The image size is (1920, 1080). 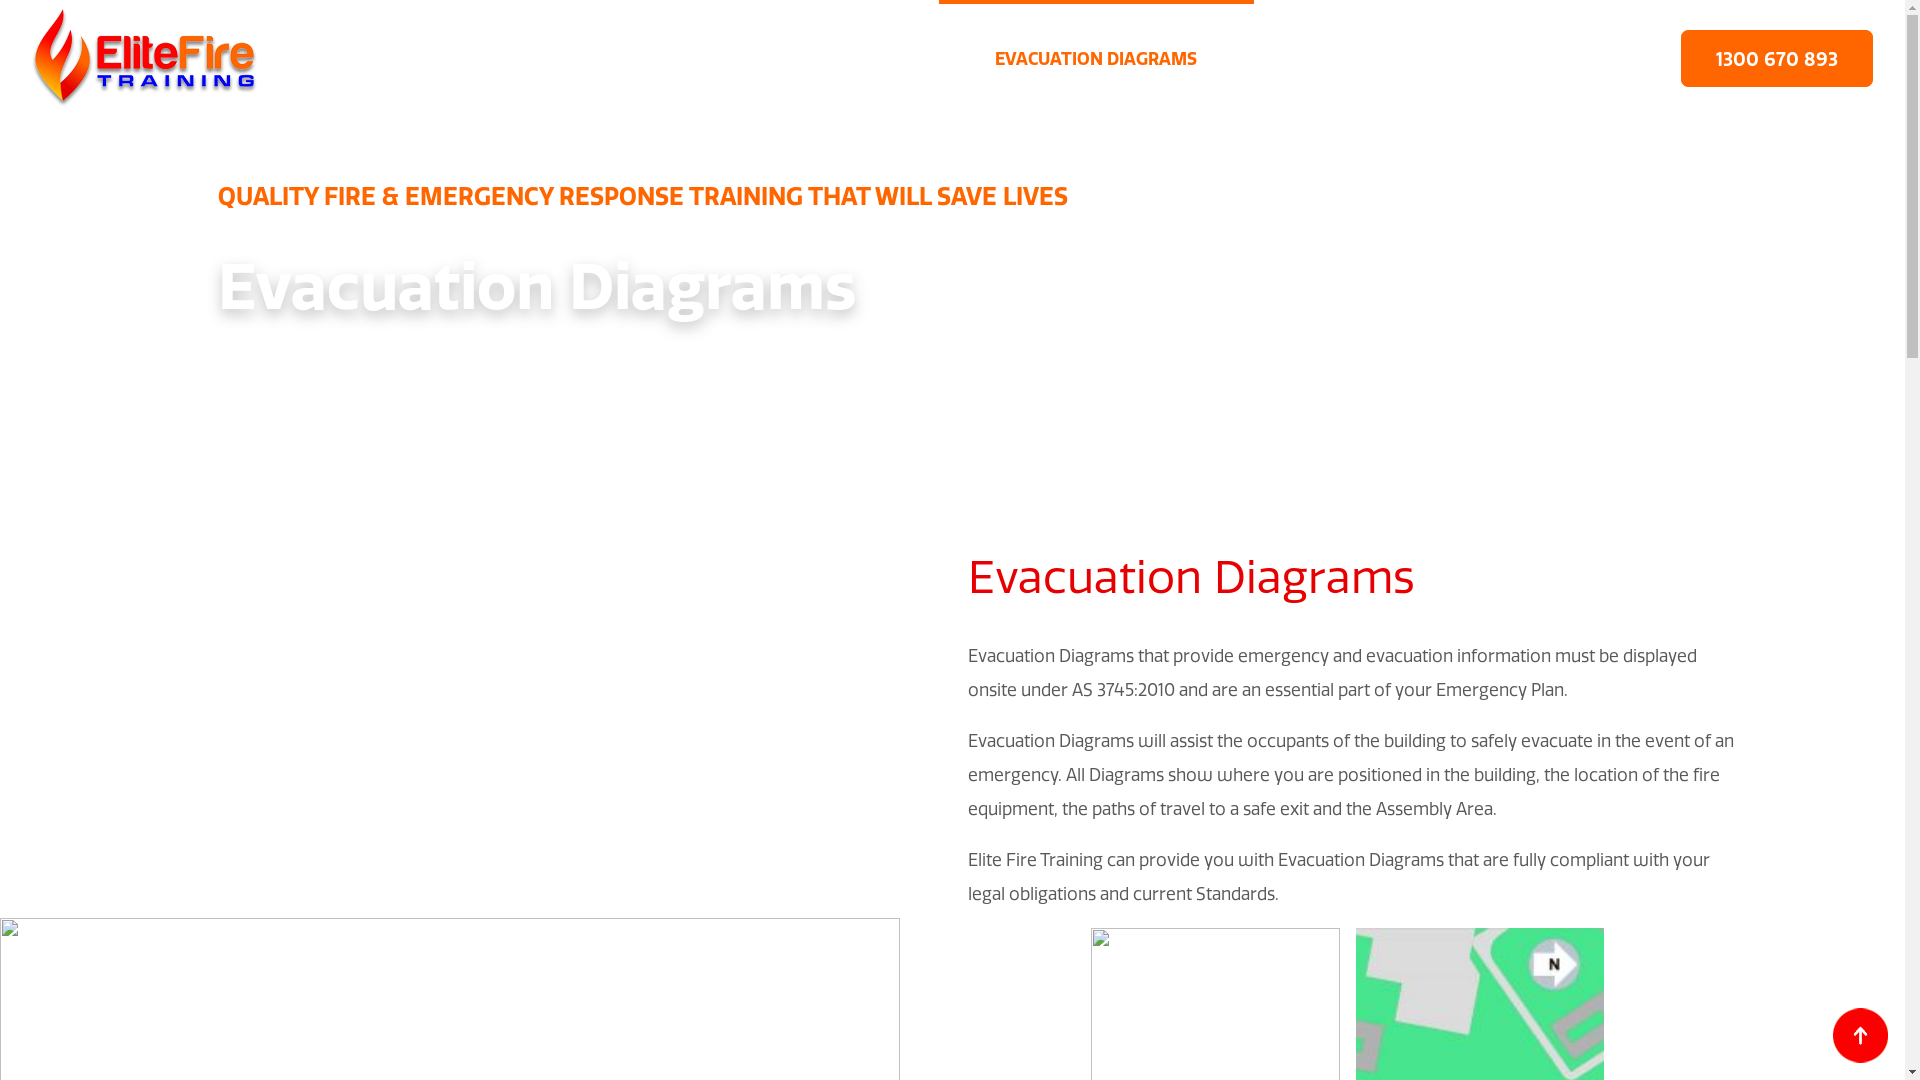 What do you see at coordinates (539, 59) in the screenshot?
I see `ABOUT` at bounding box center [539, 59].